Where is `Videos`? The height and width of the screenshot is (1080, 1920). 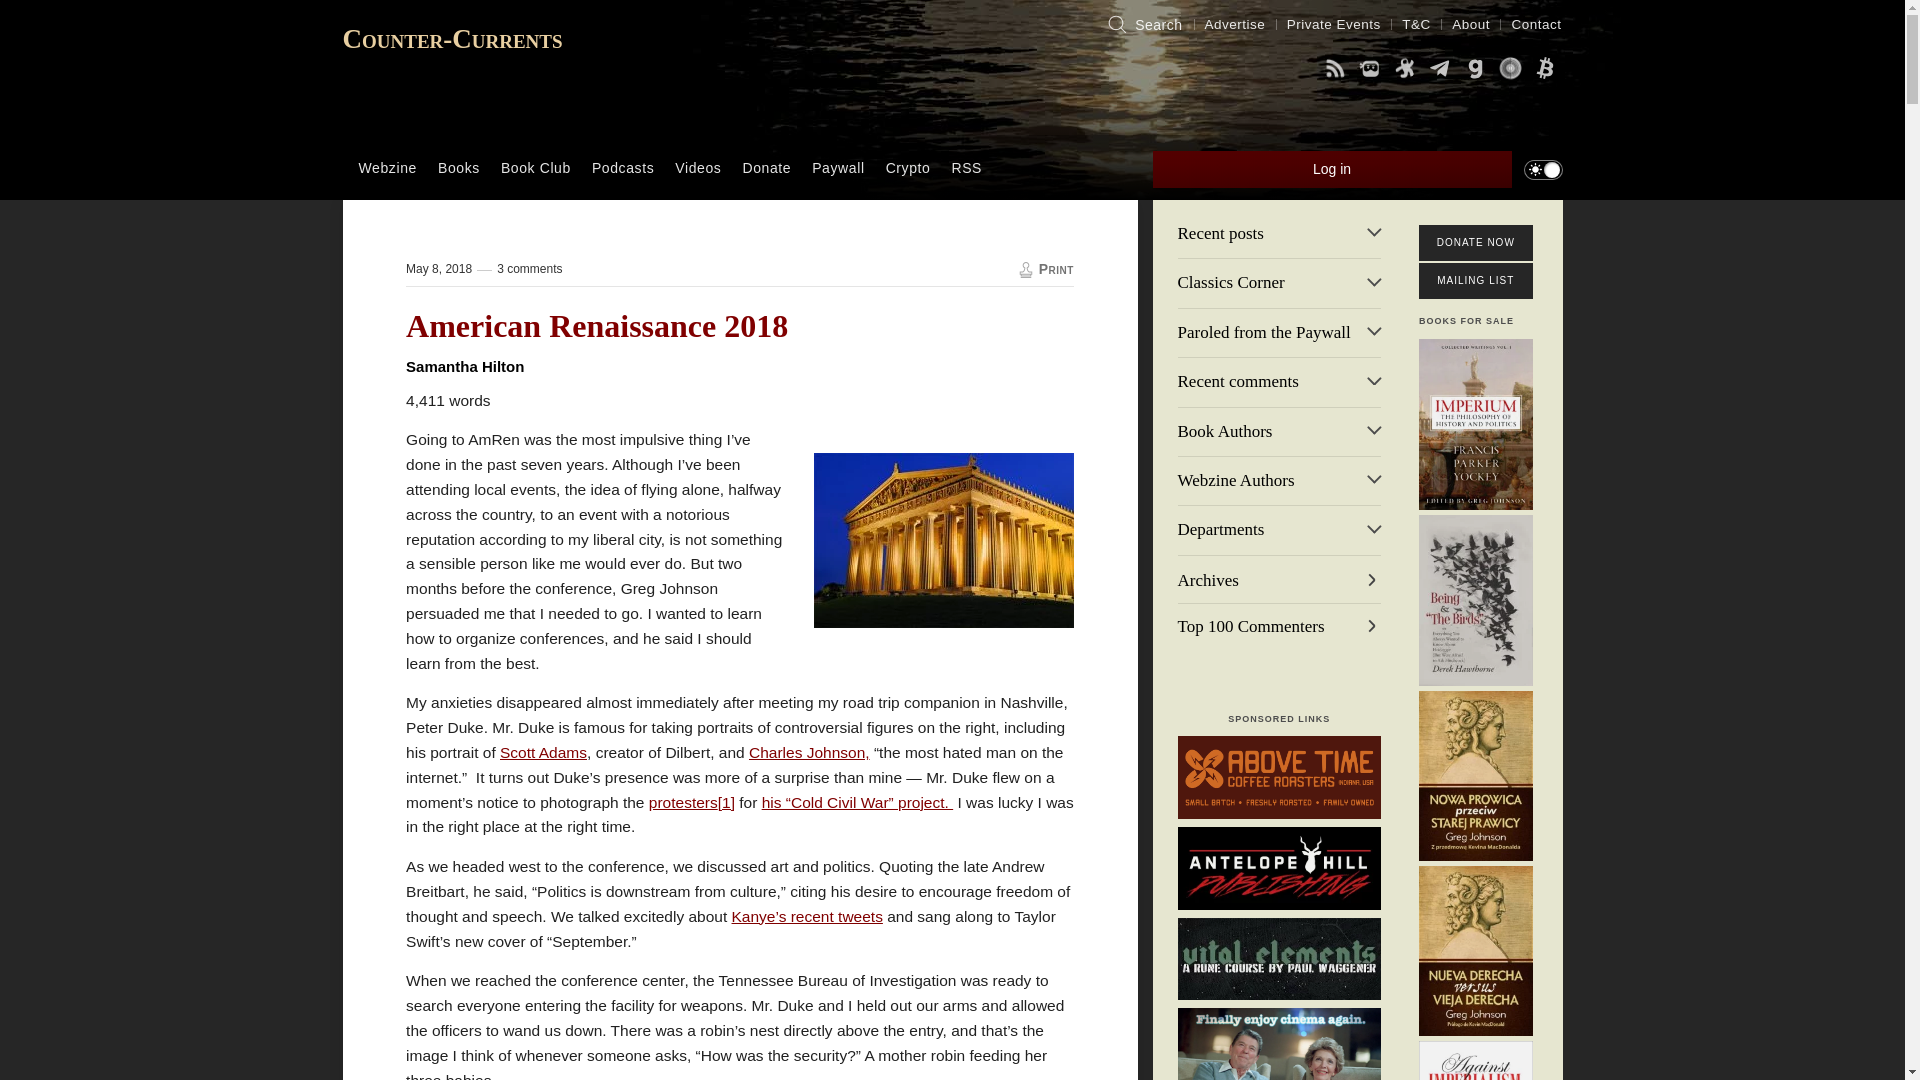
Videos is located at coordinates (698, 167).